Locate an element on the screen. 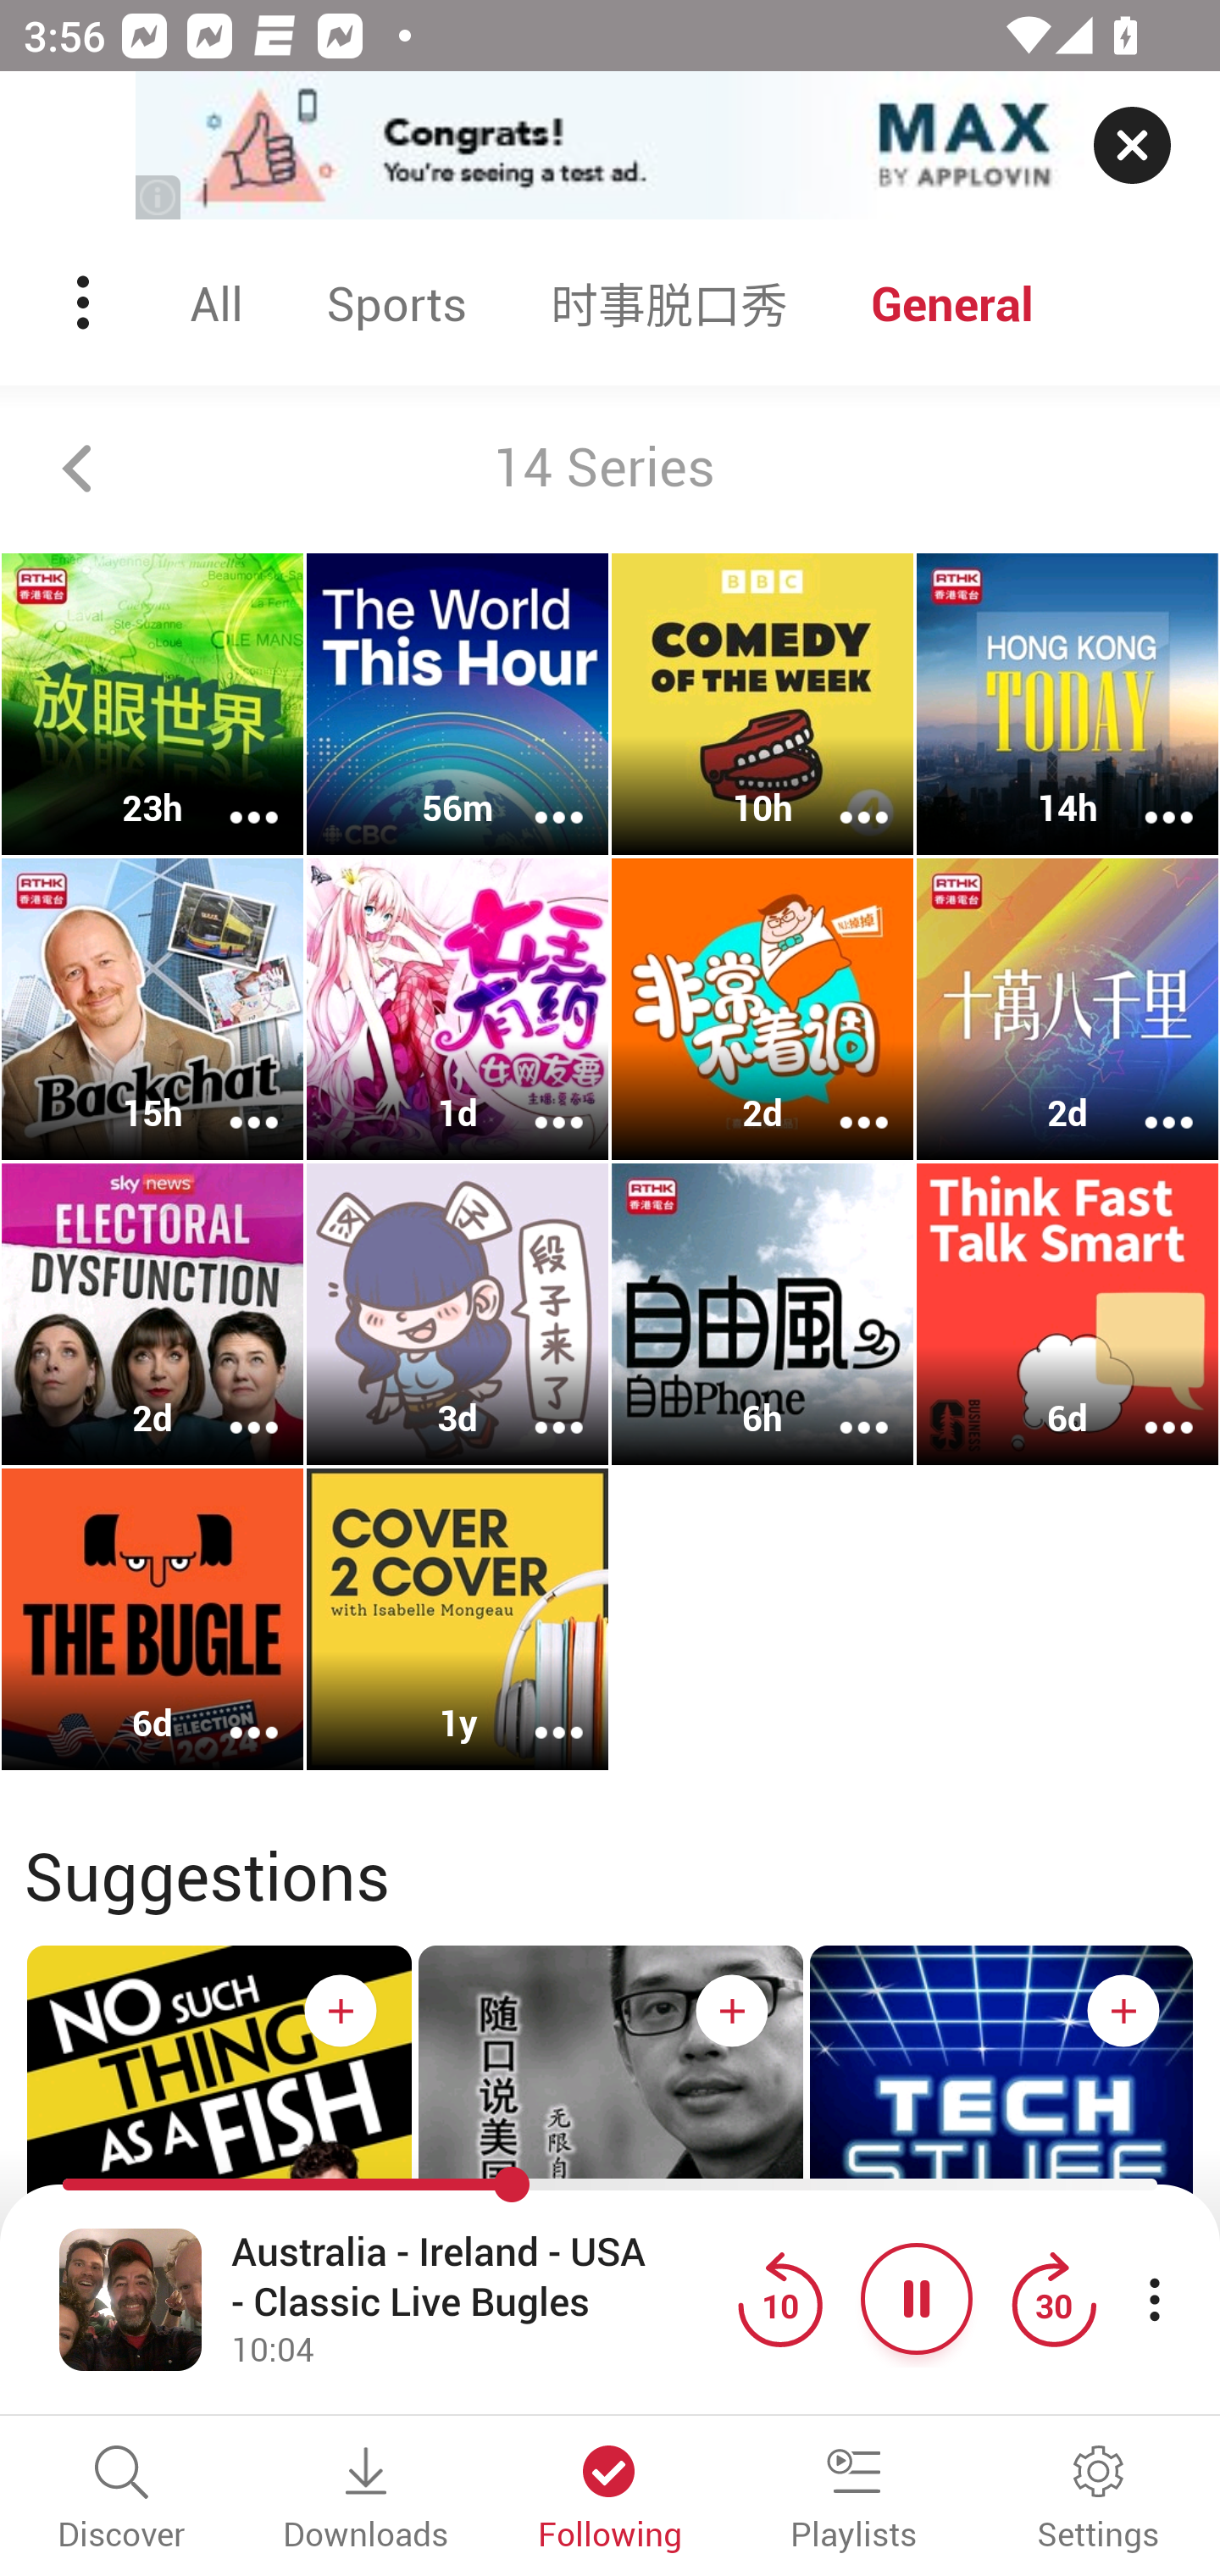 This screenshot has height=2576, width=1220. The World This Hour 56m More options More options is located at coordinates (457, 704).